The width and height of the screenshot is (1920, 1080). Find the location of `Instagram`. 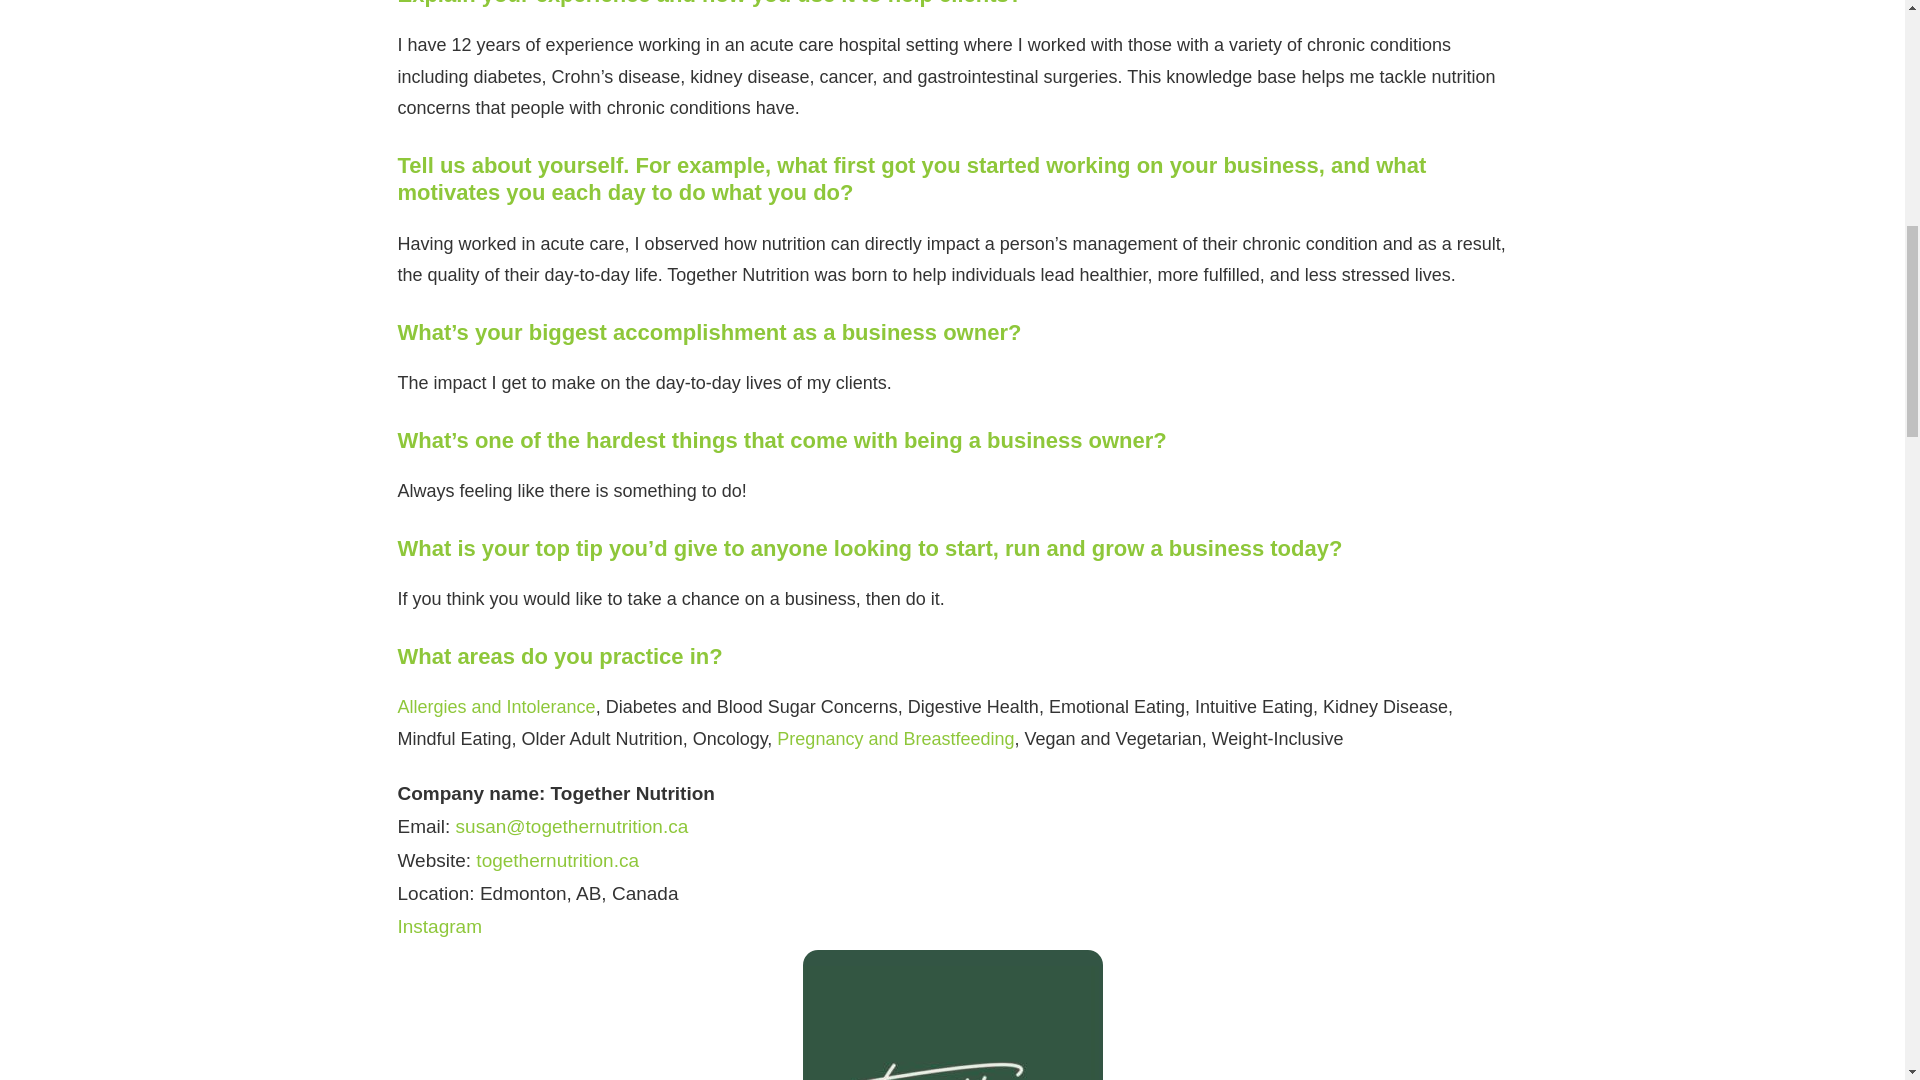

Instagram is located at coordinates (439, 926).